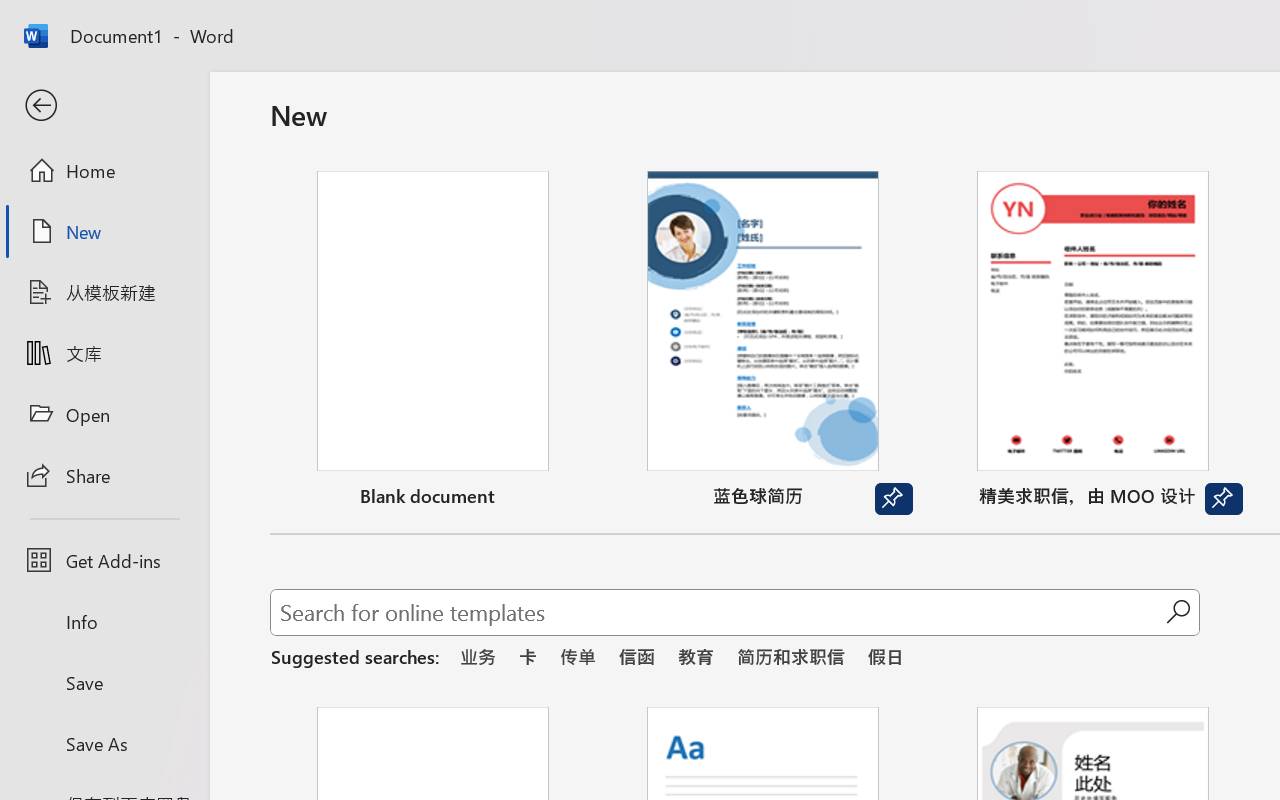 Image resolution: width=1280 pixels, height=800 pixels. I want to click on Privacy Checkup, so click(1034, 22).